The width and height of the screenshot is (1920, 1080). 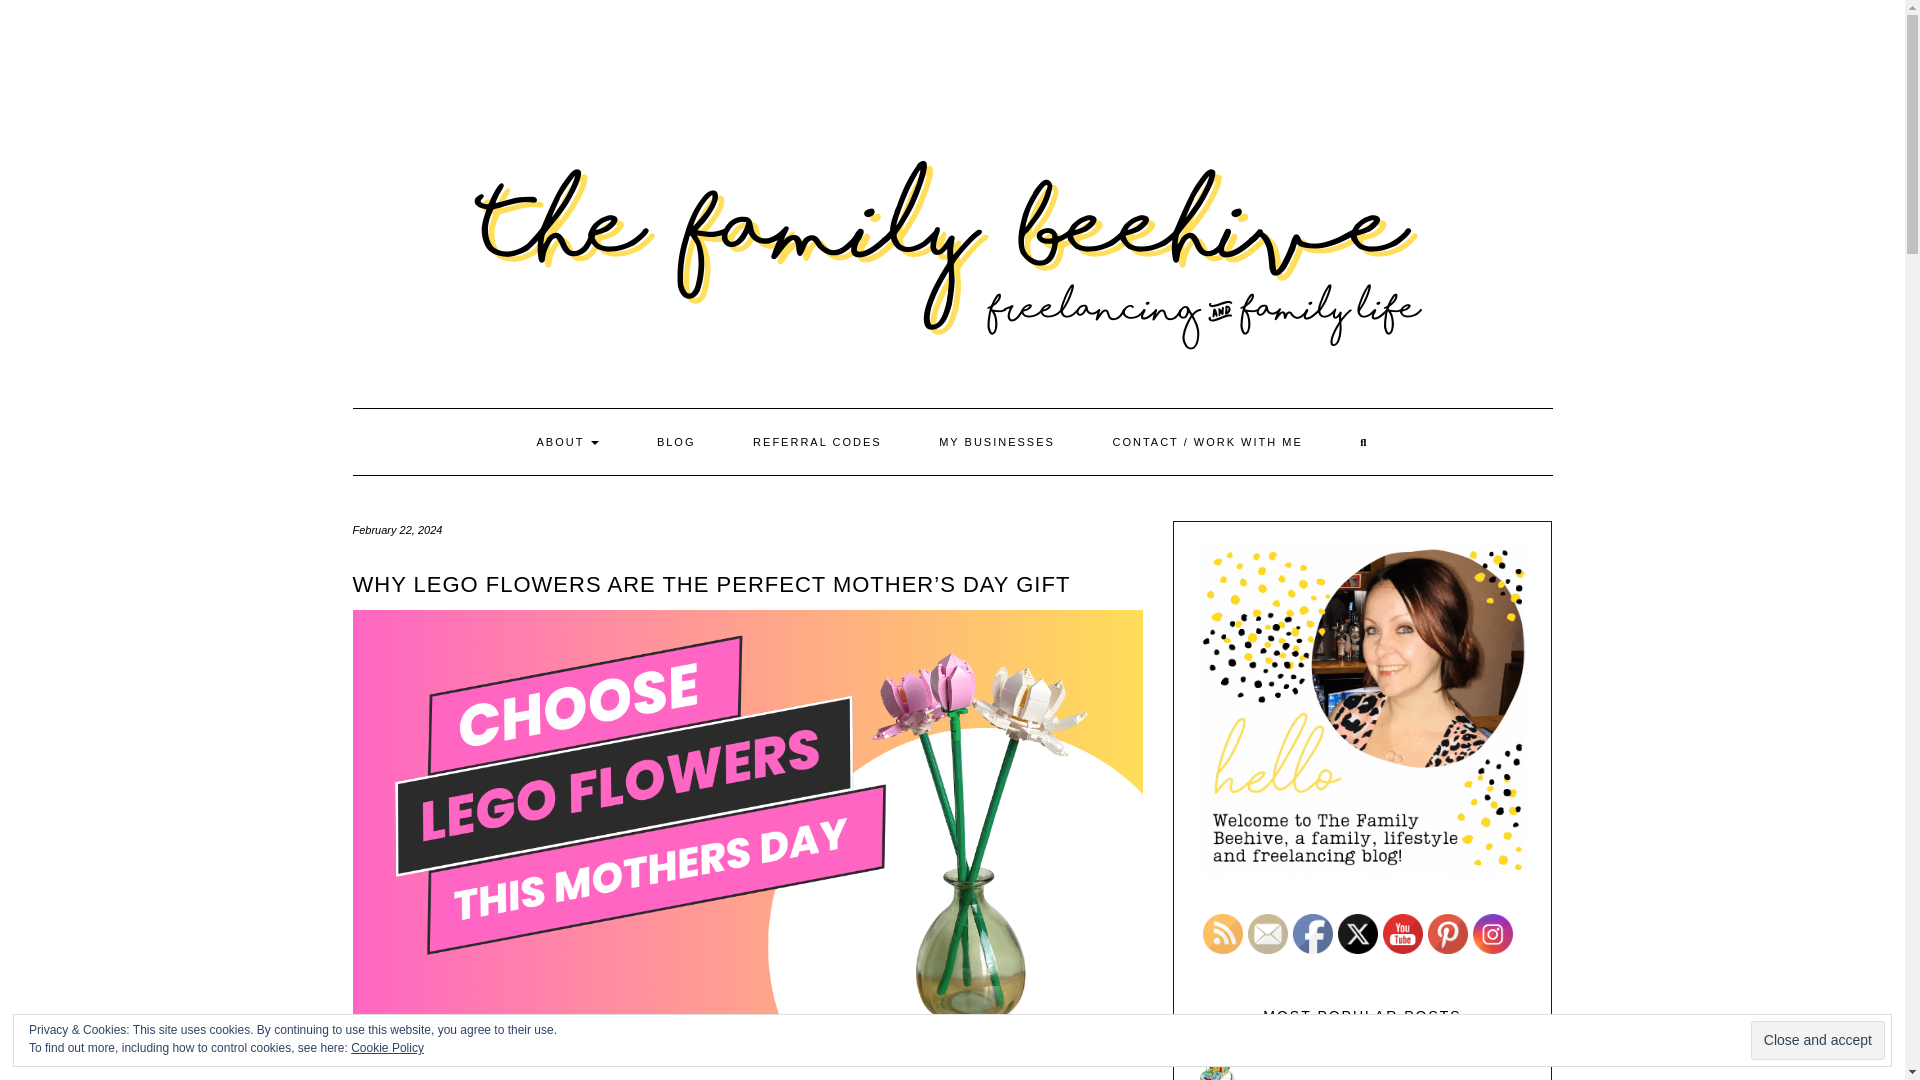 I want to click on REFERRAL CODES, so click(x=816, y=442).